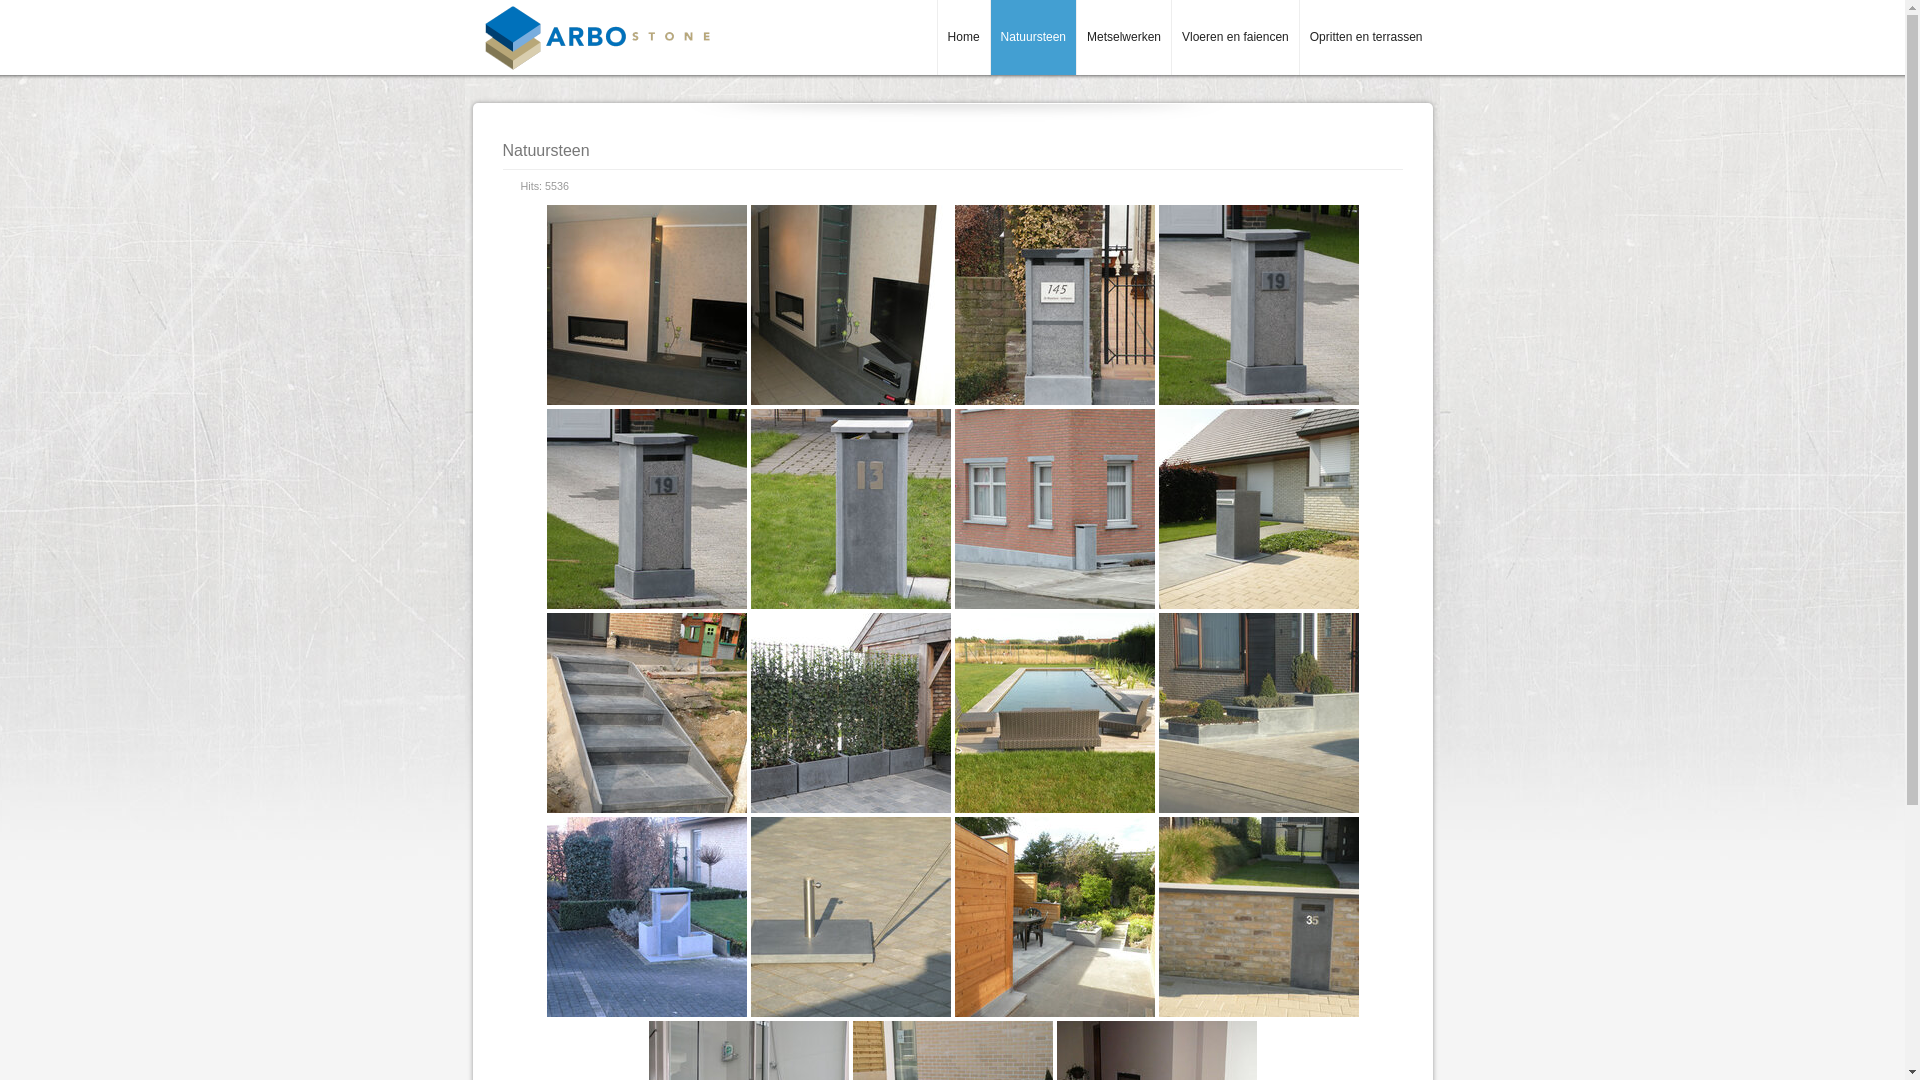 This screenshot has height=1080, width=1920. Describe the element at coordinates (850, 917) in the screenshot. I see `                               ` at that location.